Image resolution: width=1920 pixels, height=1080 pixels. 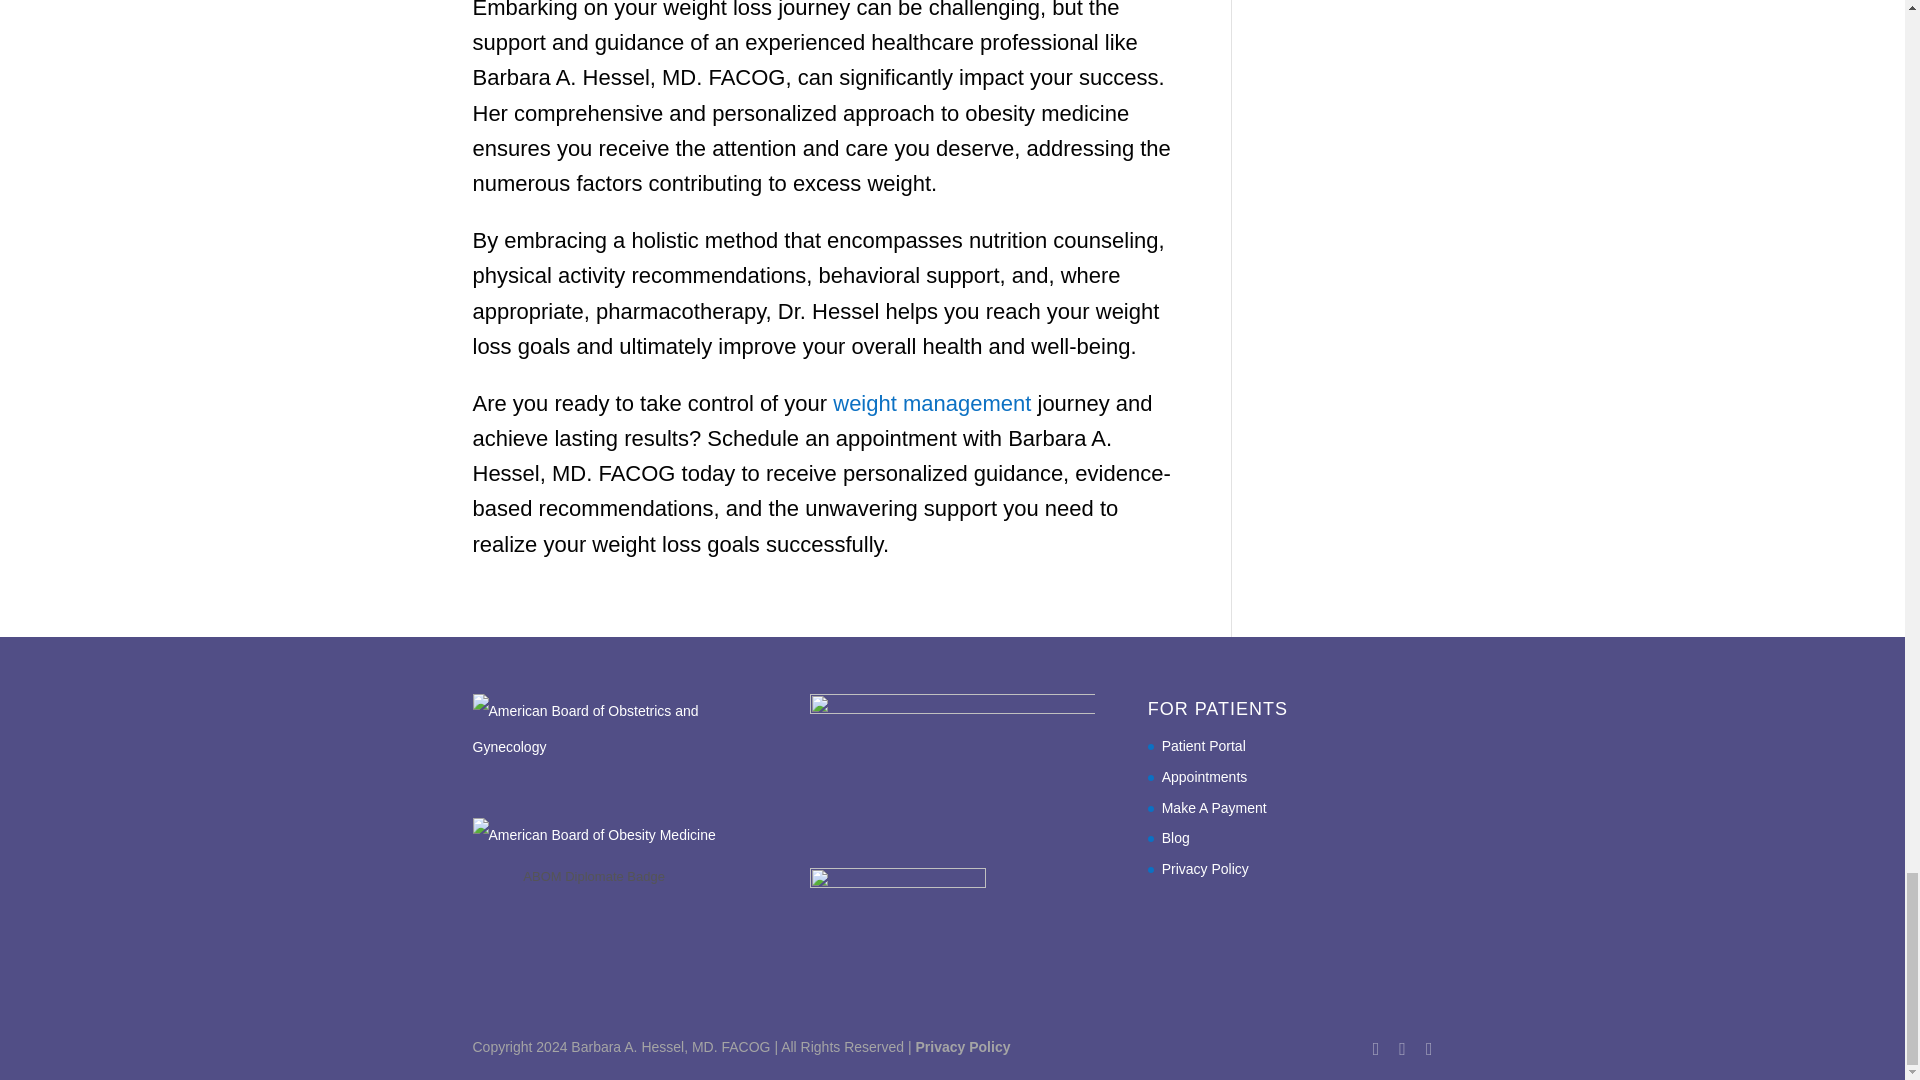 What do you see at coordinates (1205, 868) in the screenshot?
I see `Privacy Policy` at bounding box center [1205, 868].